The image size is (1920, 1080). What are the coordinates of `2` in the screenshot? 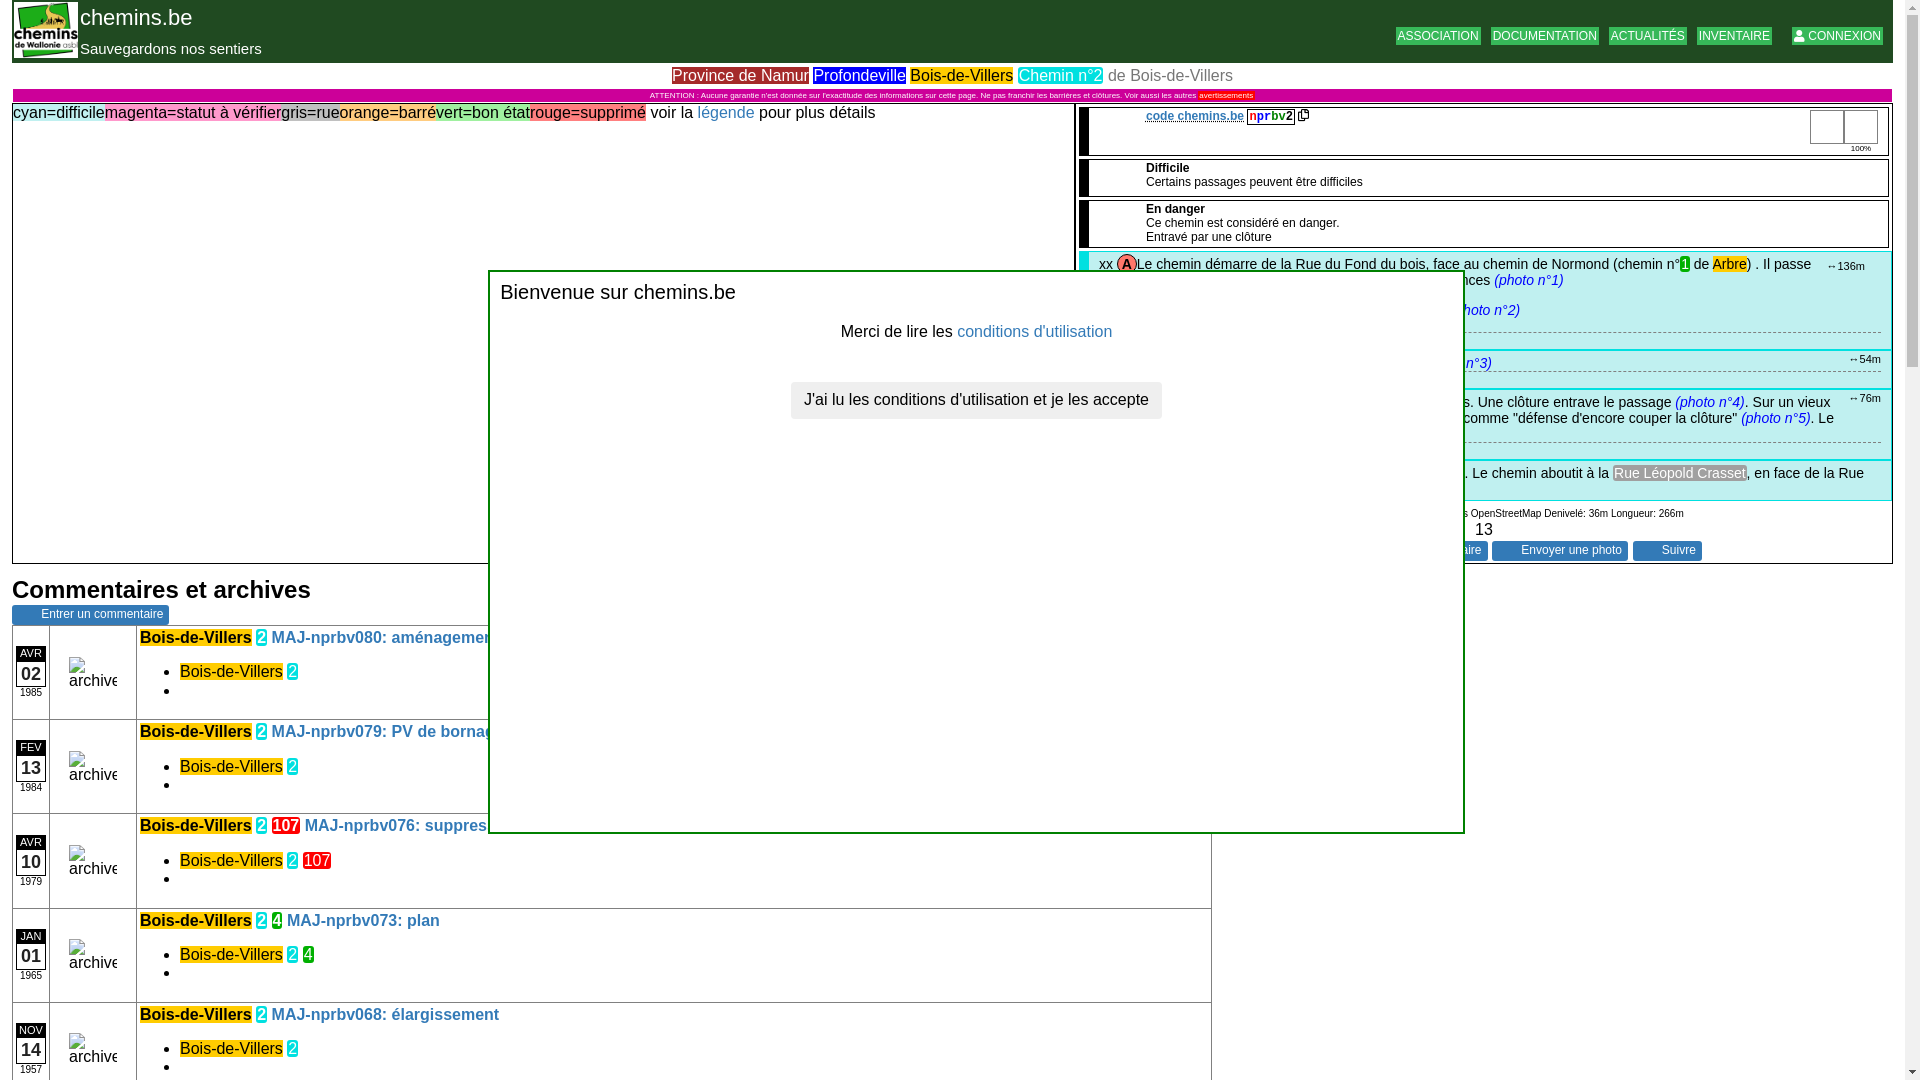 It's located at (292, 860).